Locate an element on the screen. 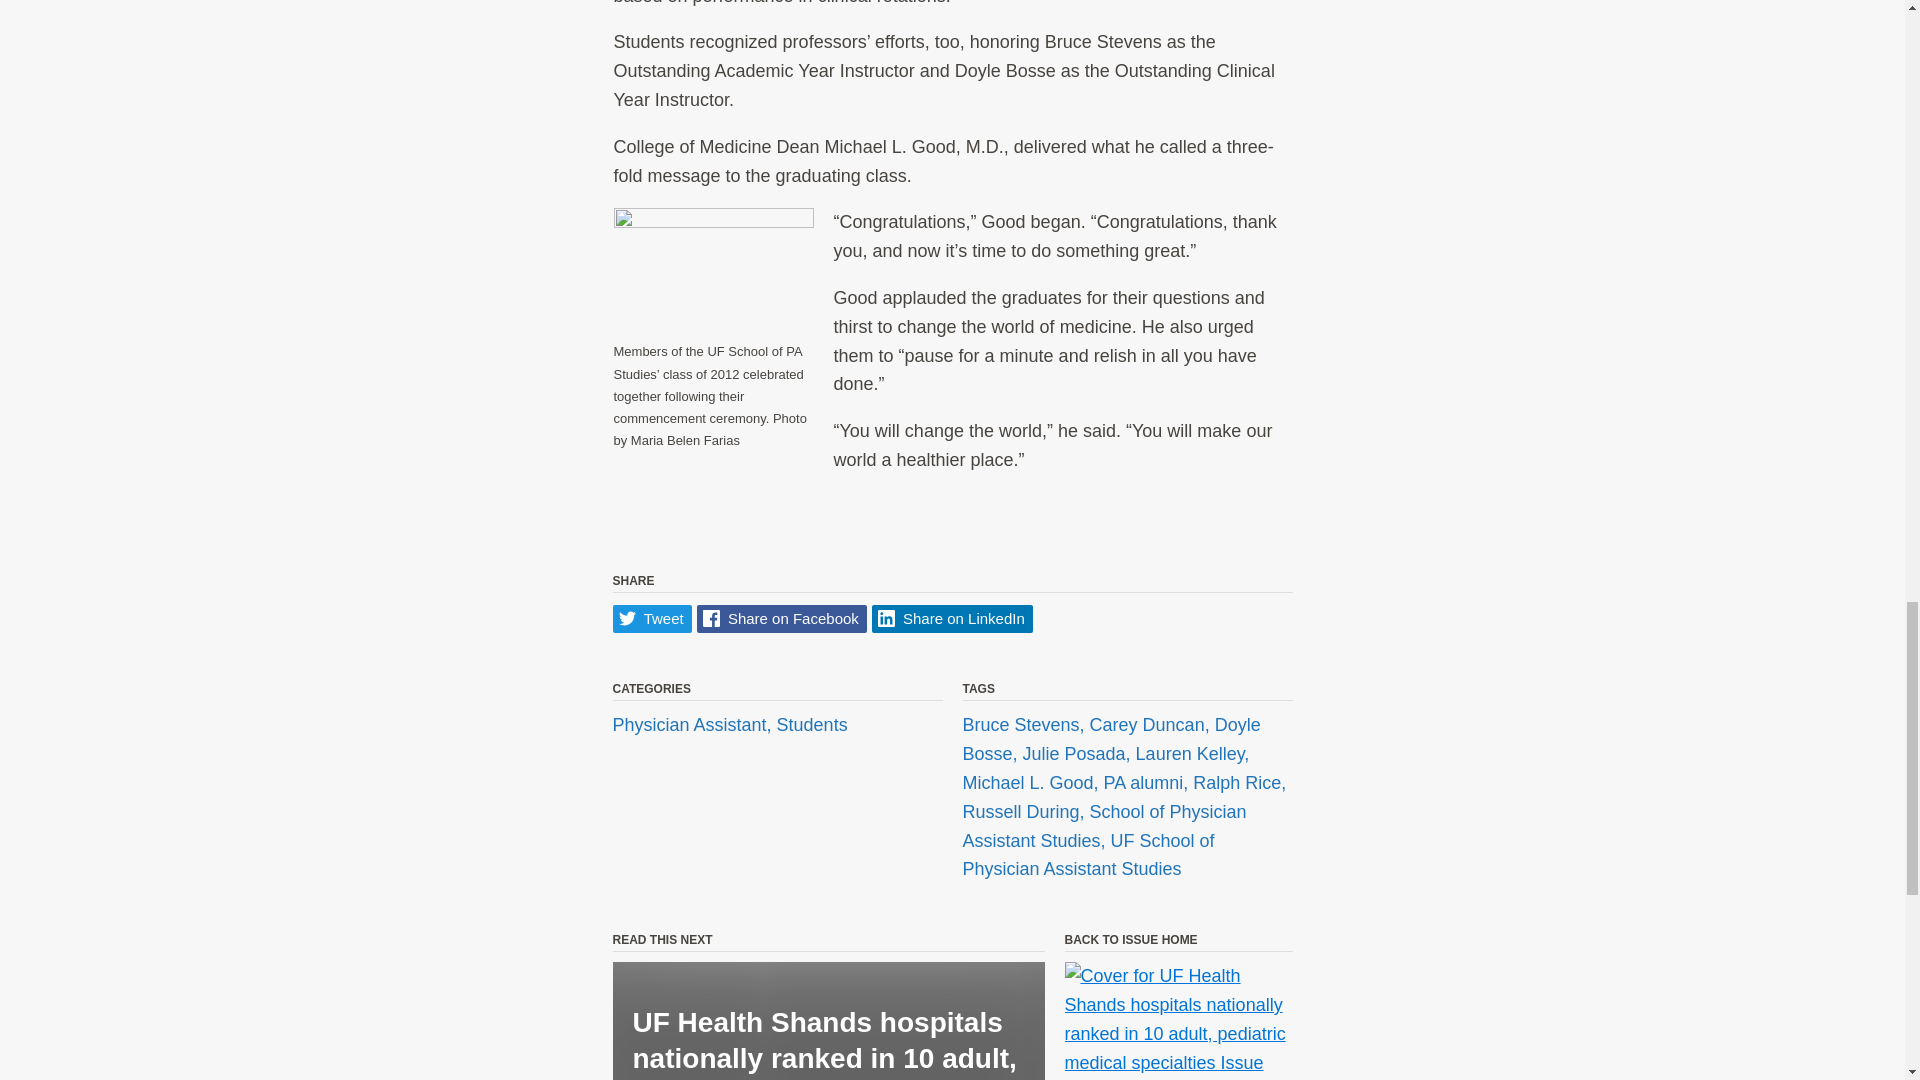  Students is located at coordinates (812, 726).